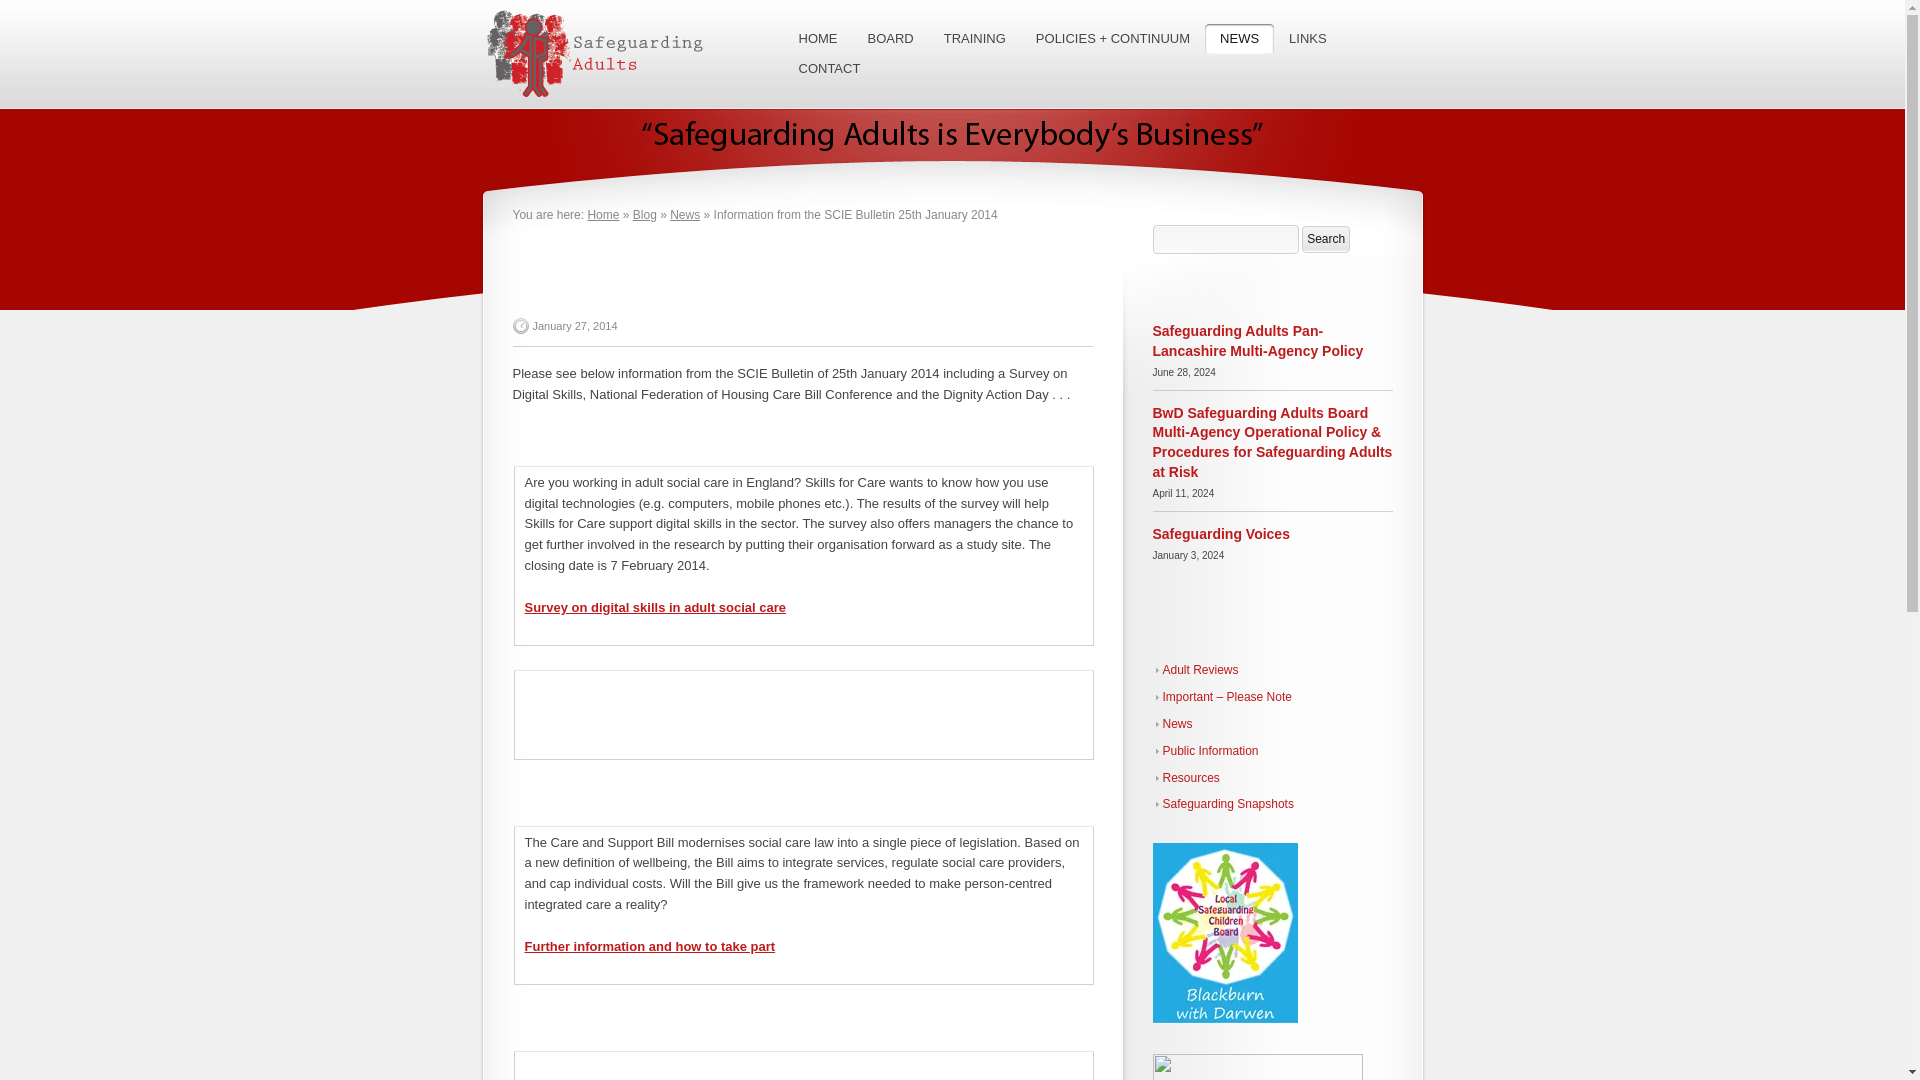 Image resolution: width=1920 pixels, height=1080 pixels. Describe the element at coordinates (1222, 804) in the screenshot. I see `Safeguarding Snapshots` at that location.